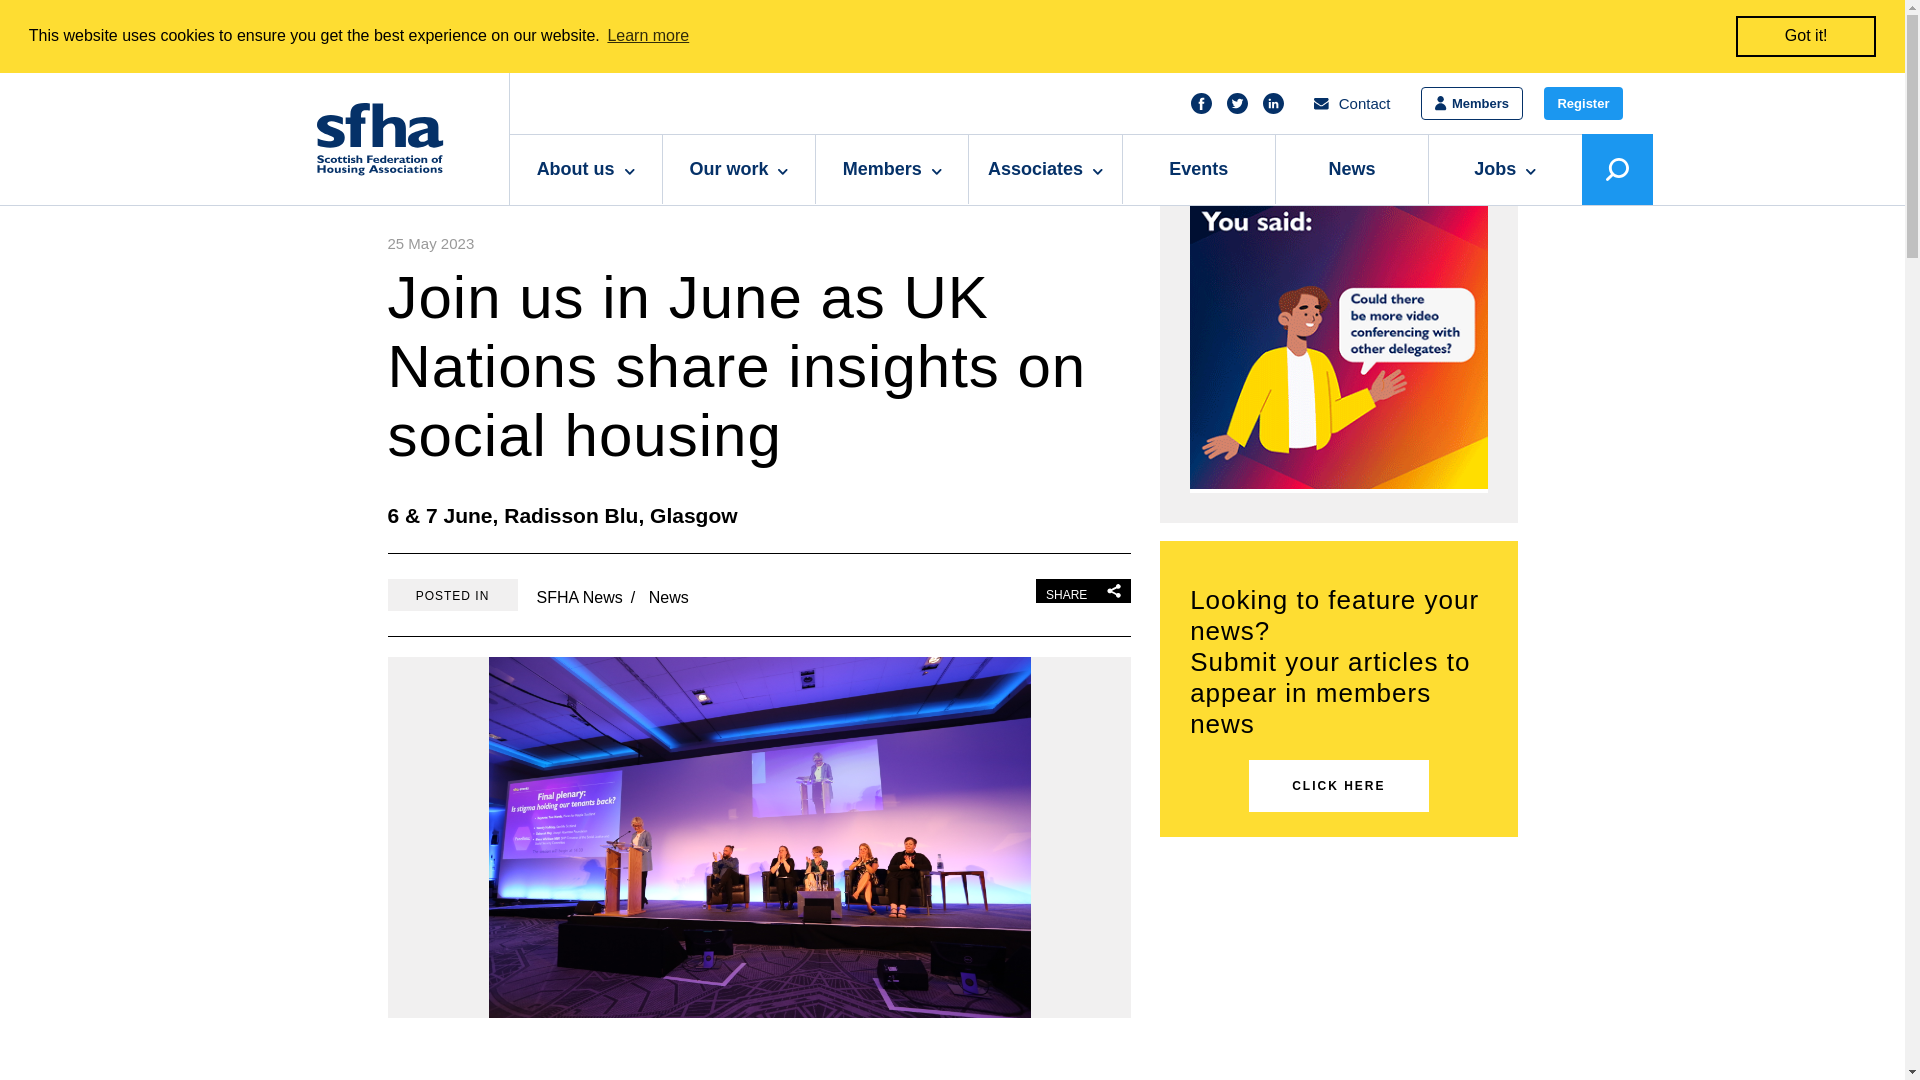 The image size is (1920, 1080). What do you see at coordinates (648, 35) in the screenshot?
I see `Learn more` at bounding box center [648, 35].